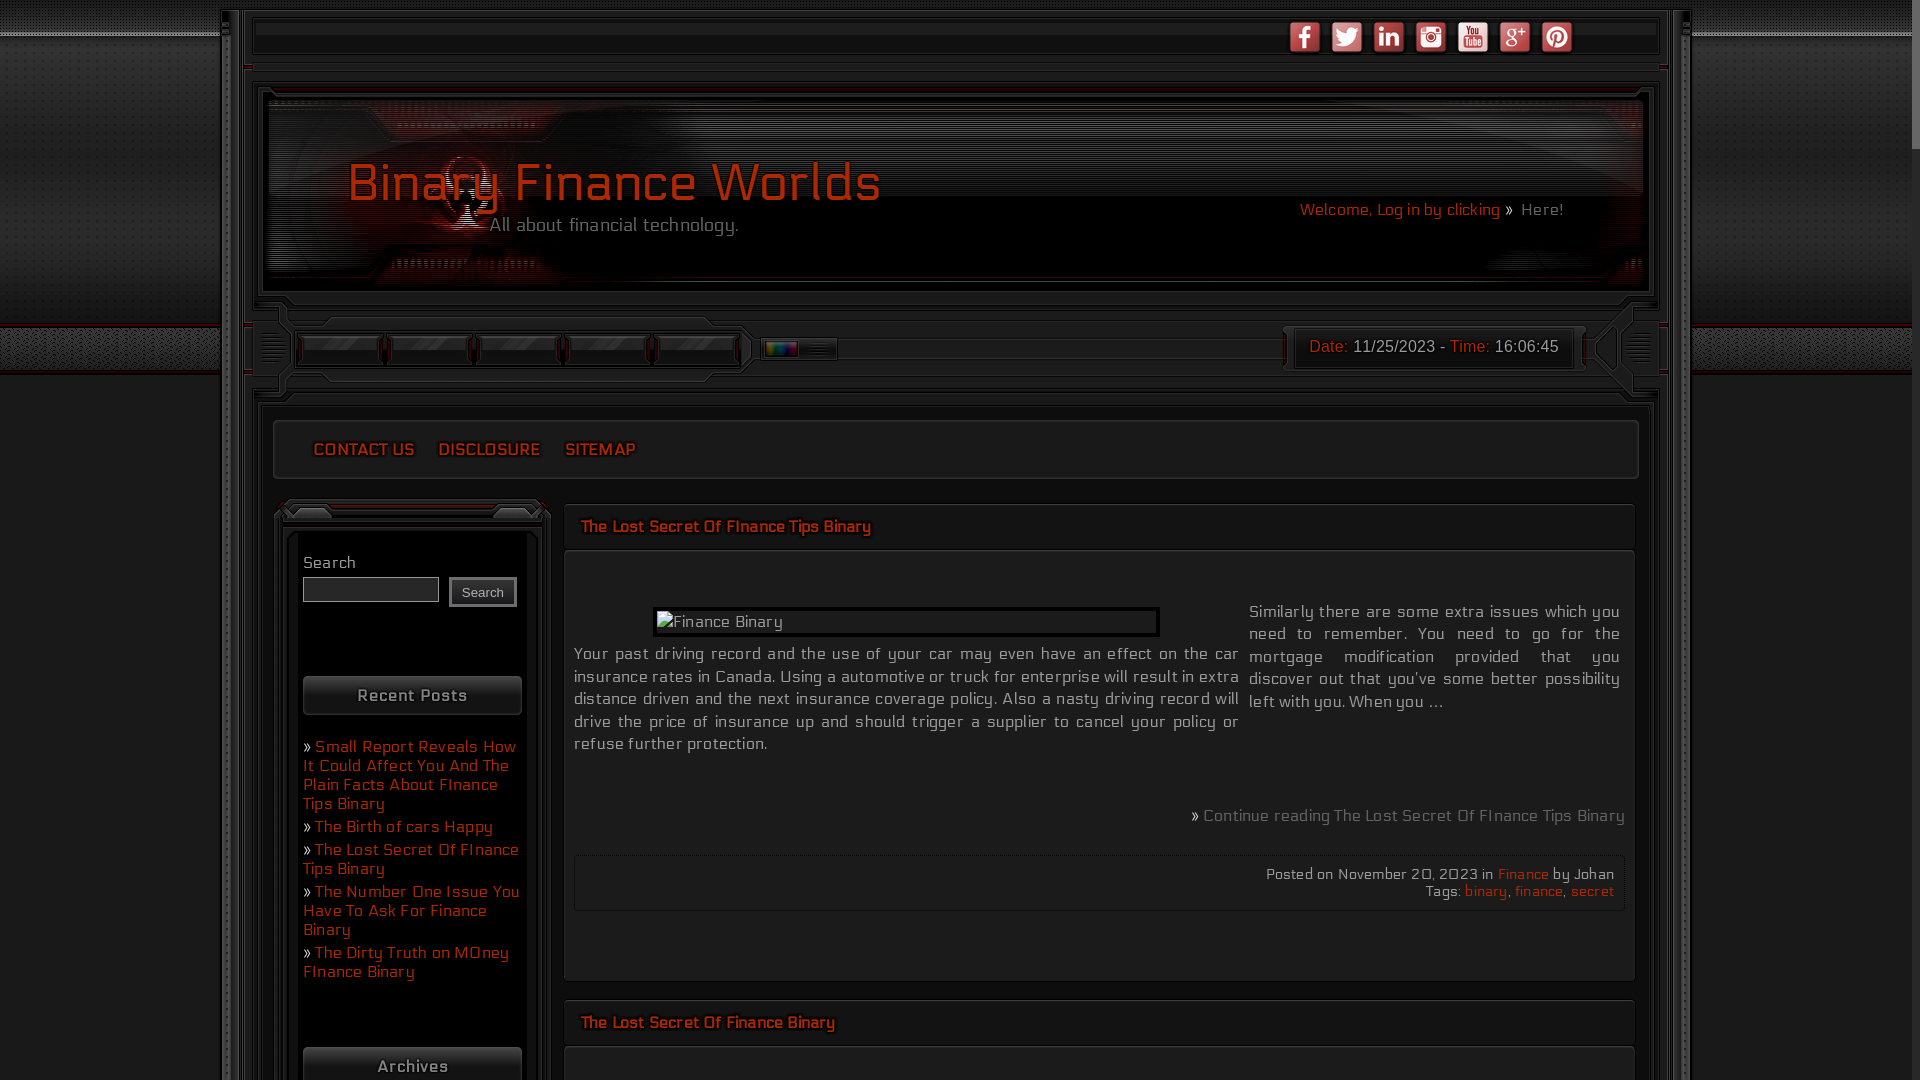  Describe the element at coordinates (412, 910) in the screenshot. I see `The Number One Issue You Have To Ask For Finance Binary` at that location.